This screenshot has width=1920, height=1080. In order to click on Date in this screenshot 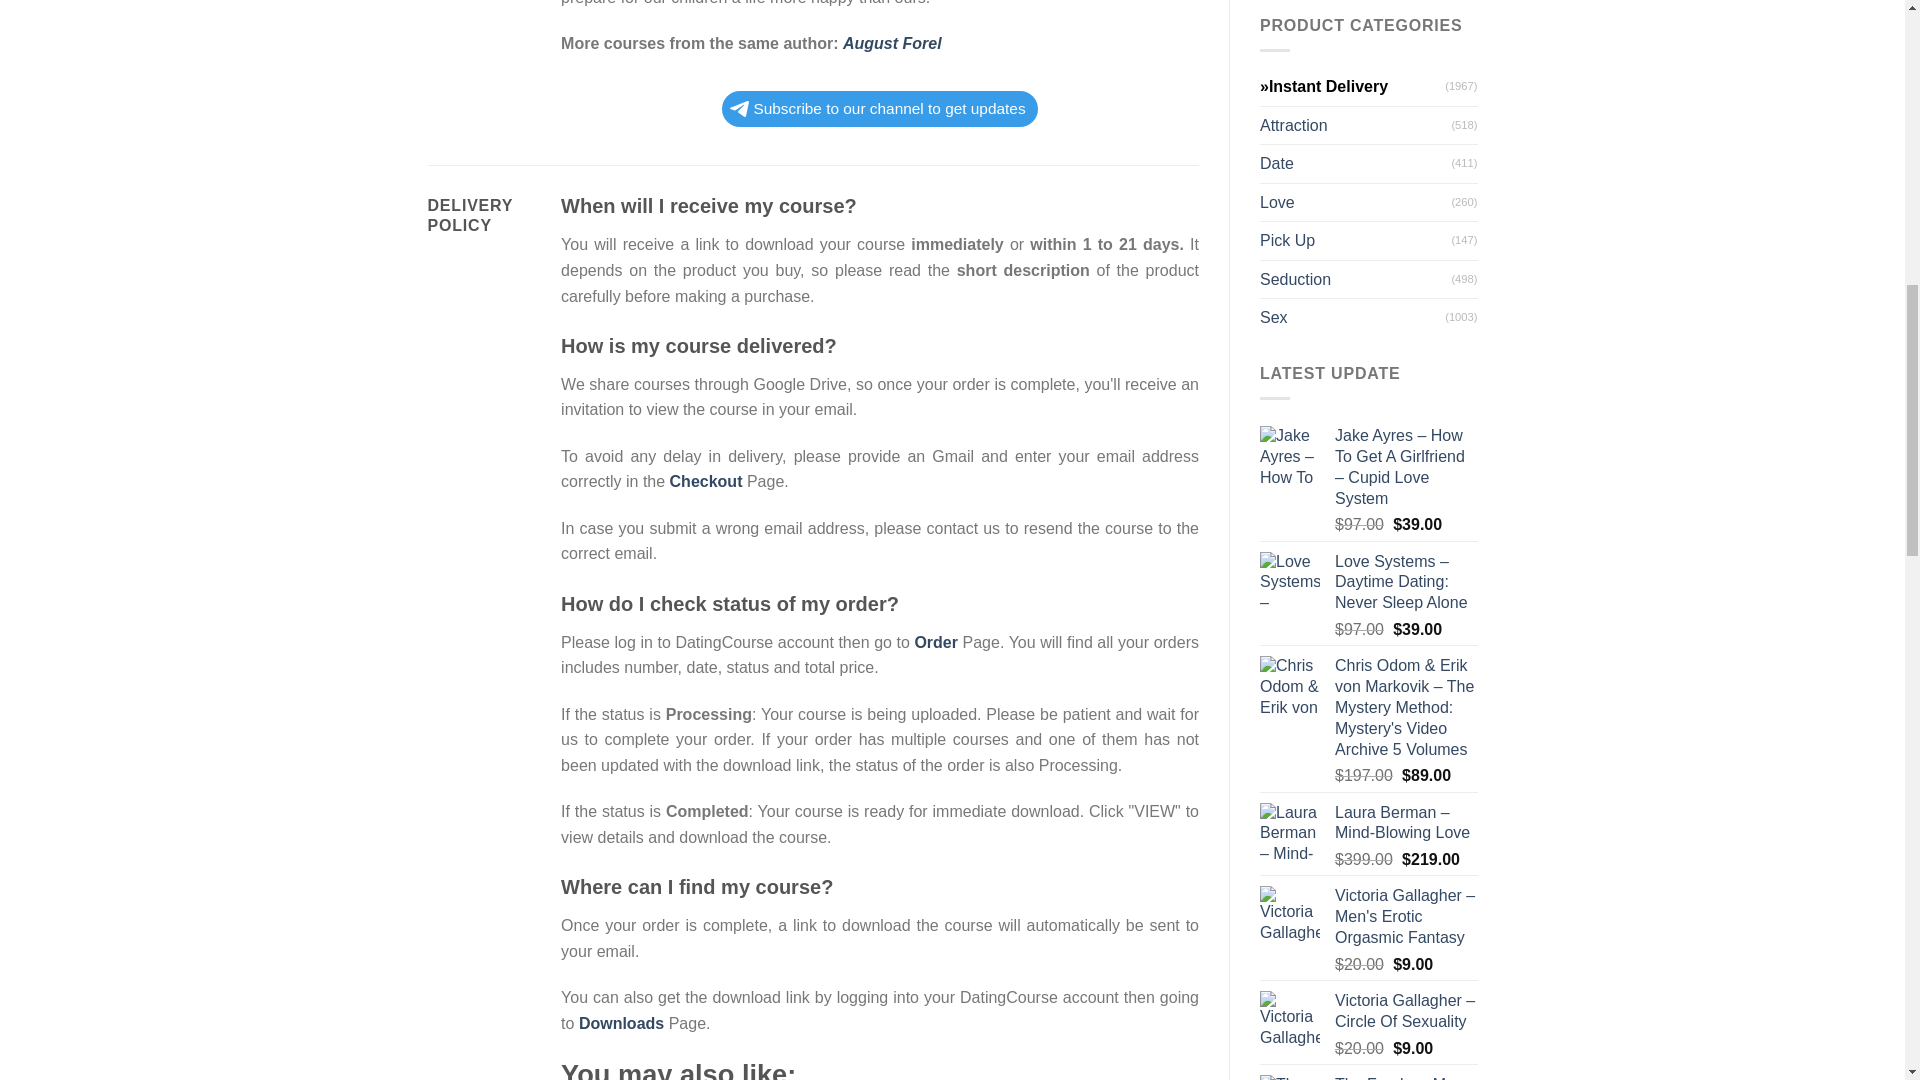, I will do `click(1355, 163)`.